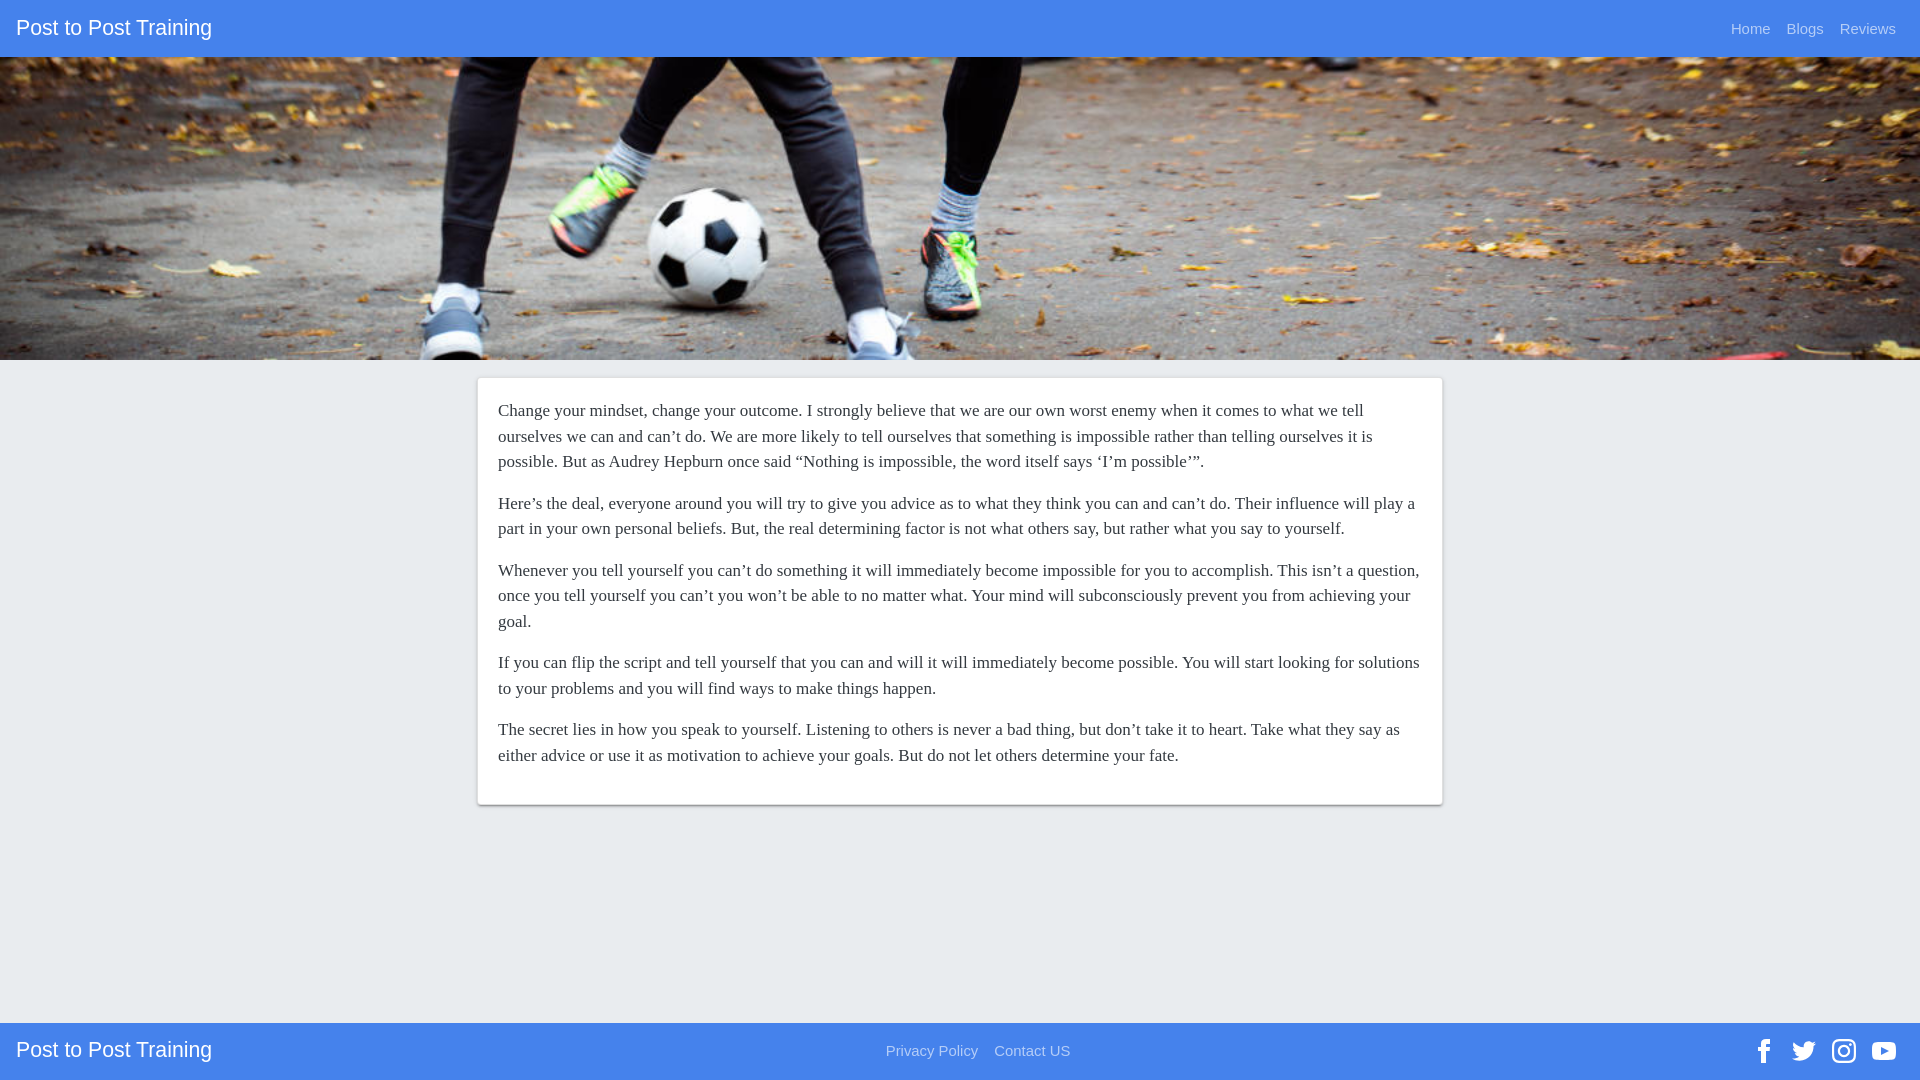 The image size is (1920, 1080). Describe the element at coordinates (932, 1051) in the screenshot. I see `Privacy Policy` at that location.